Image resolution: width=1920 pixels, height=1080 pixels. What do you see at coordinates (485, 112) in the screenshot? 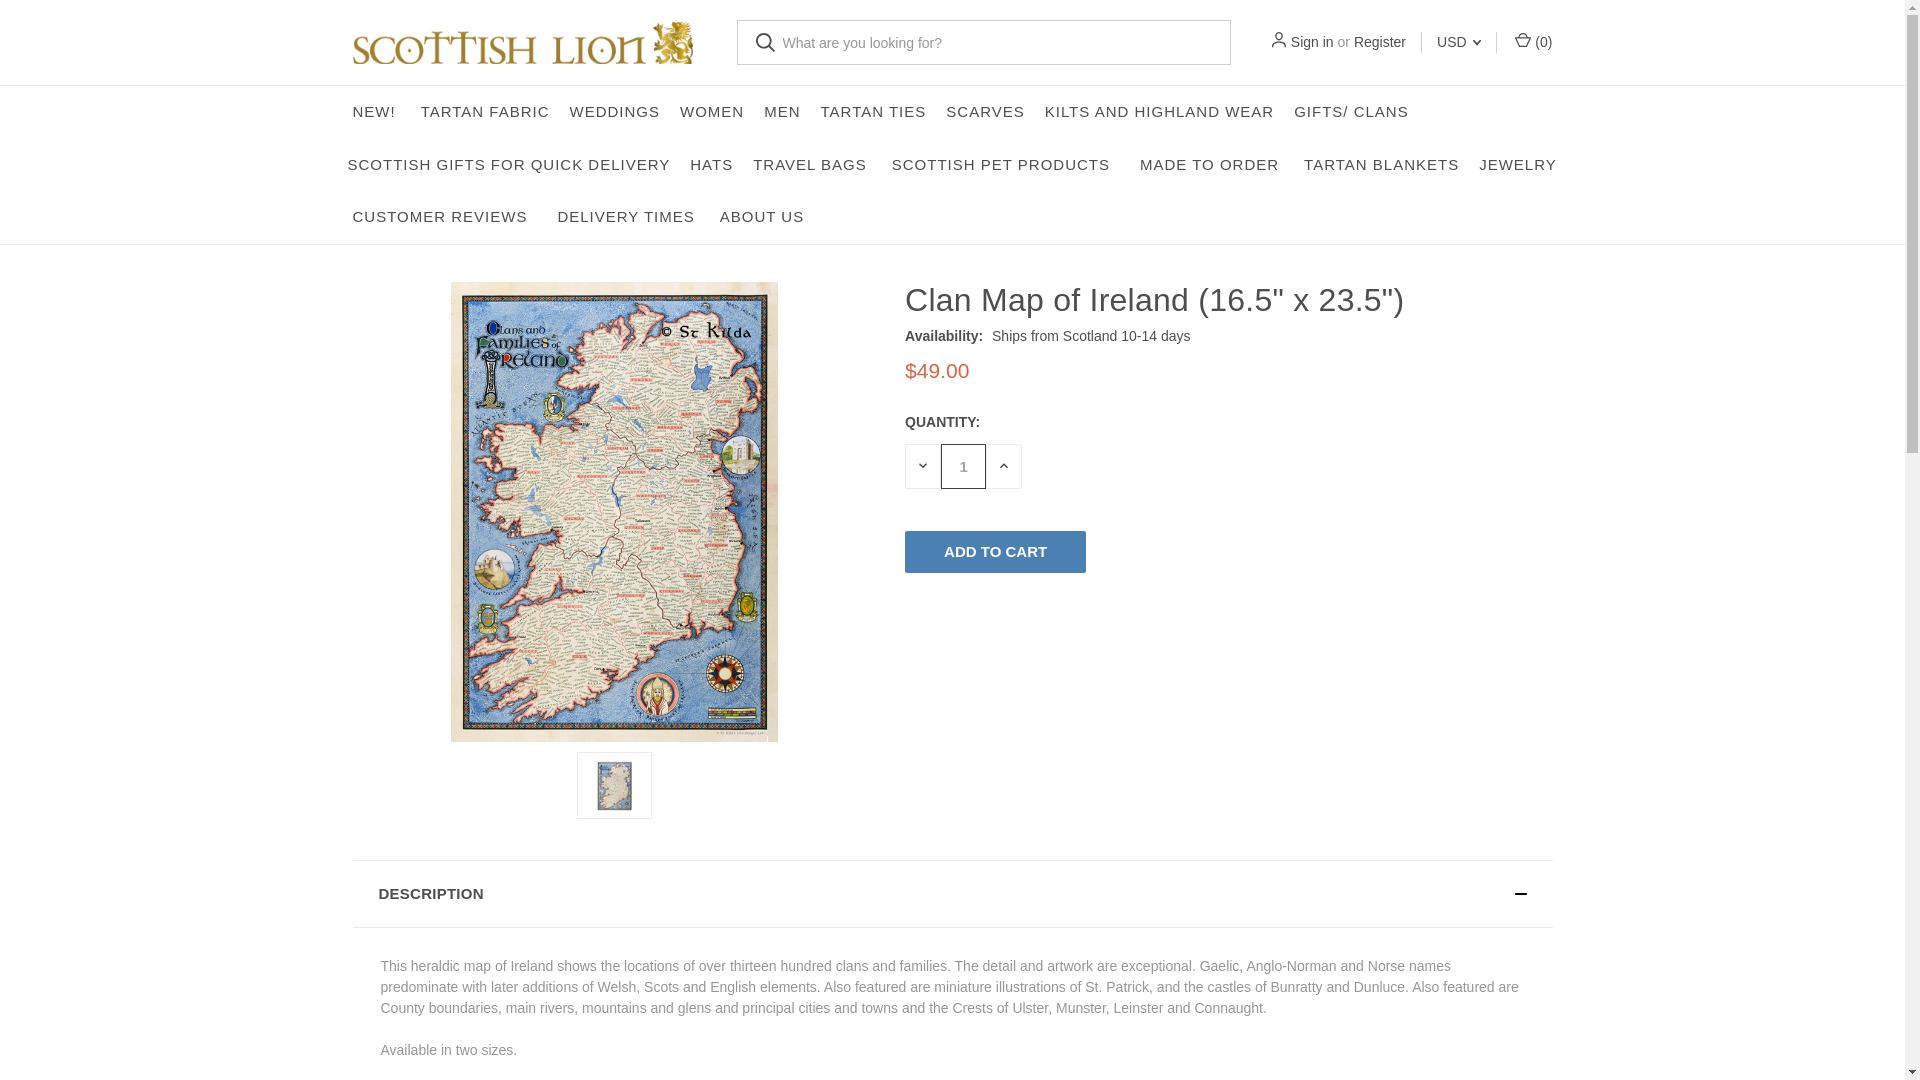
I see `TARTAN FABRIC` at bounding box center [485, 112].